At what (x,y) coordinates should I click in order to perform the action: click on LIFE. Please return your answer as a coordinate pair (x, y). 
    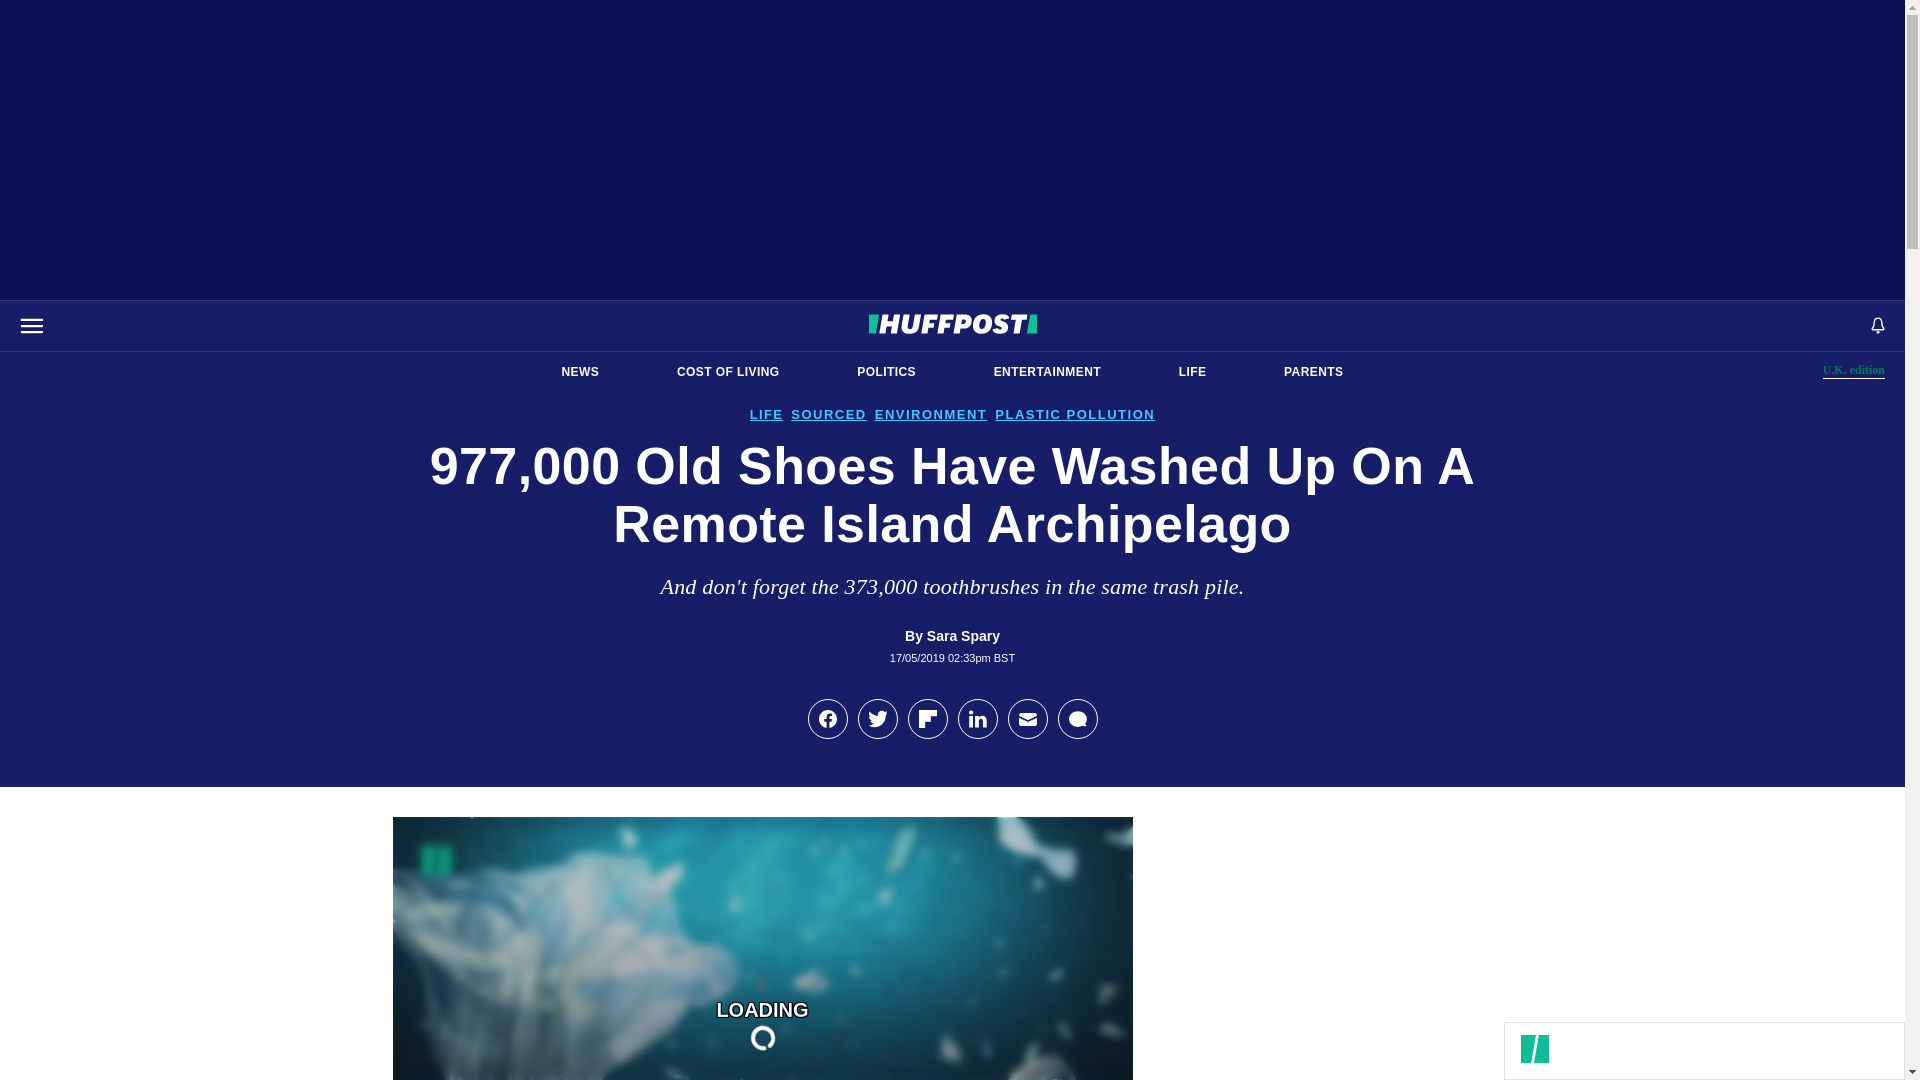
    Looking at the image, I should click on (580, 372).